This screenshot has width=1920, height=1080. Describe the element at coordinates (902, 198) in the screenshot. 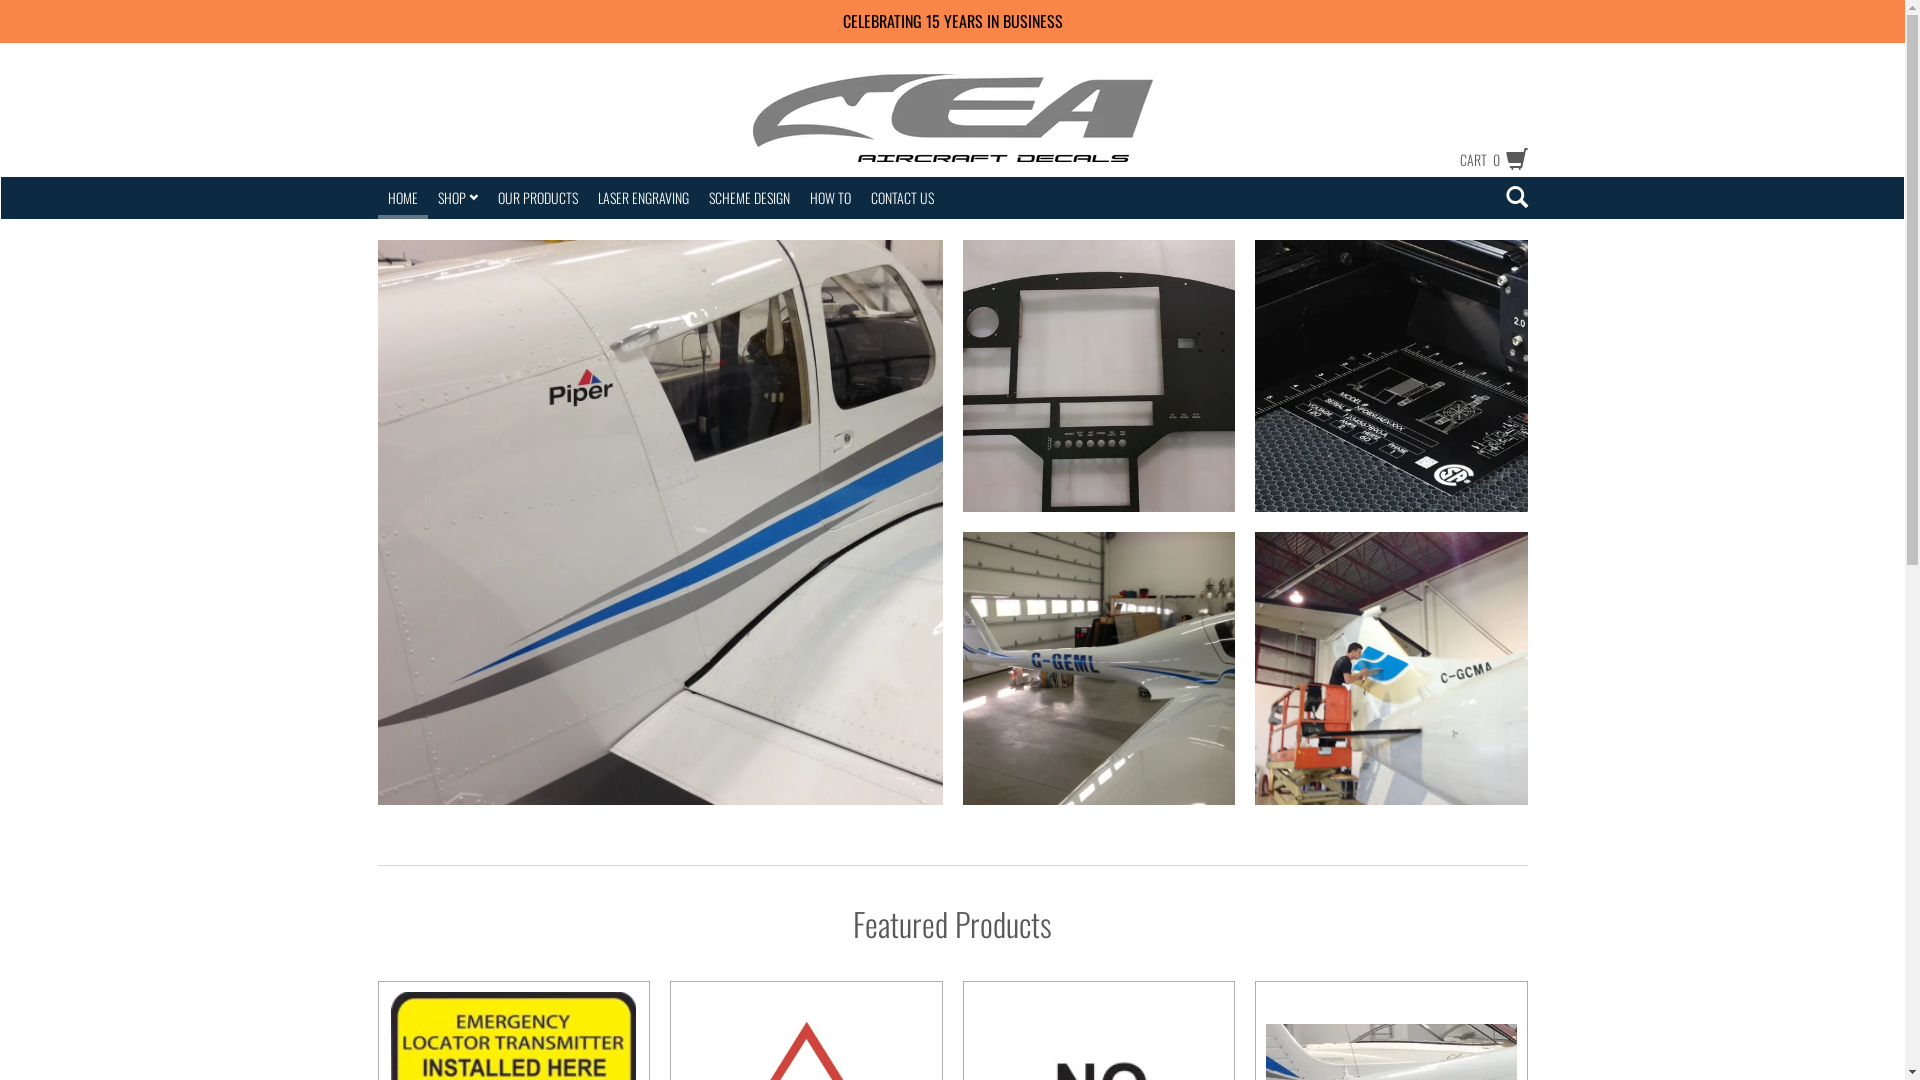

I see `CONTACT US` at that location.